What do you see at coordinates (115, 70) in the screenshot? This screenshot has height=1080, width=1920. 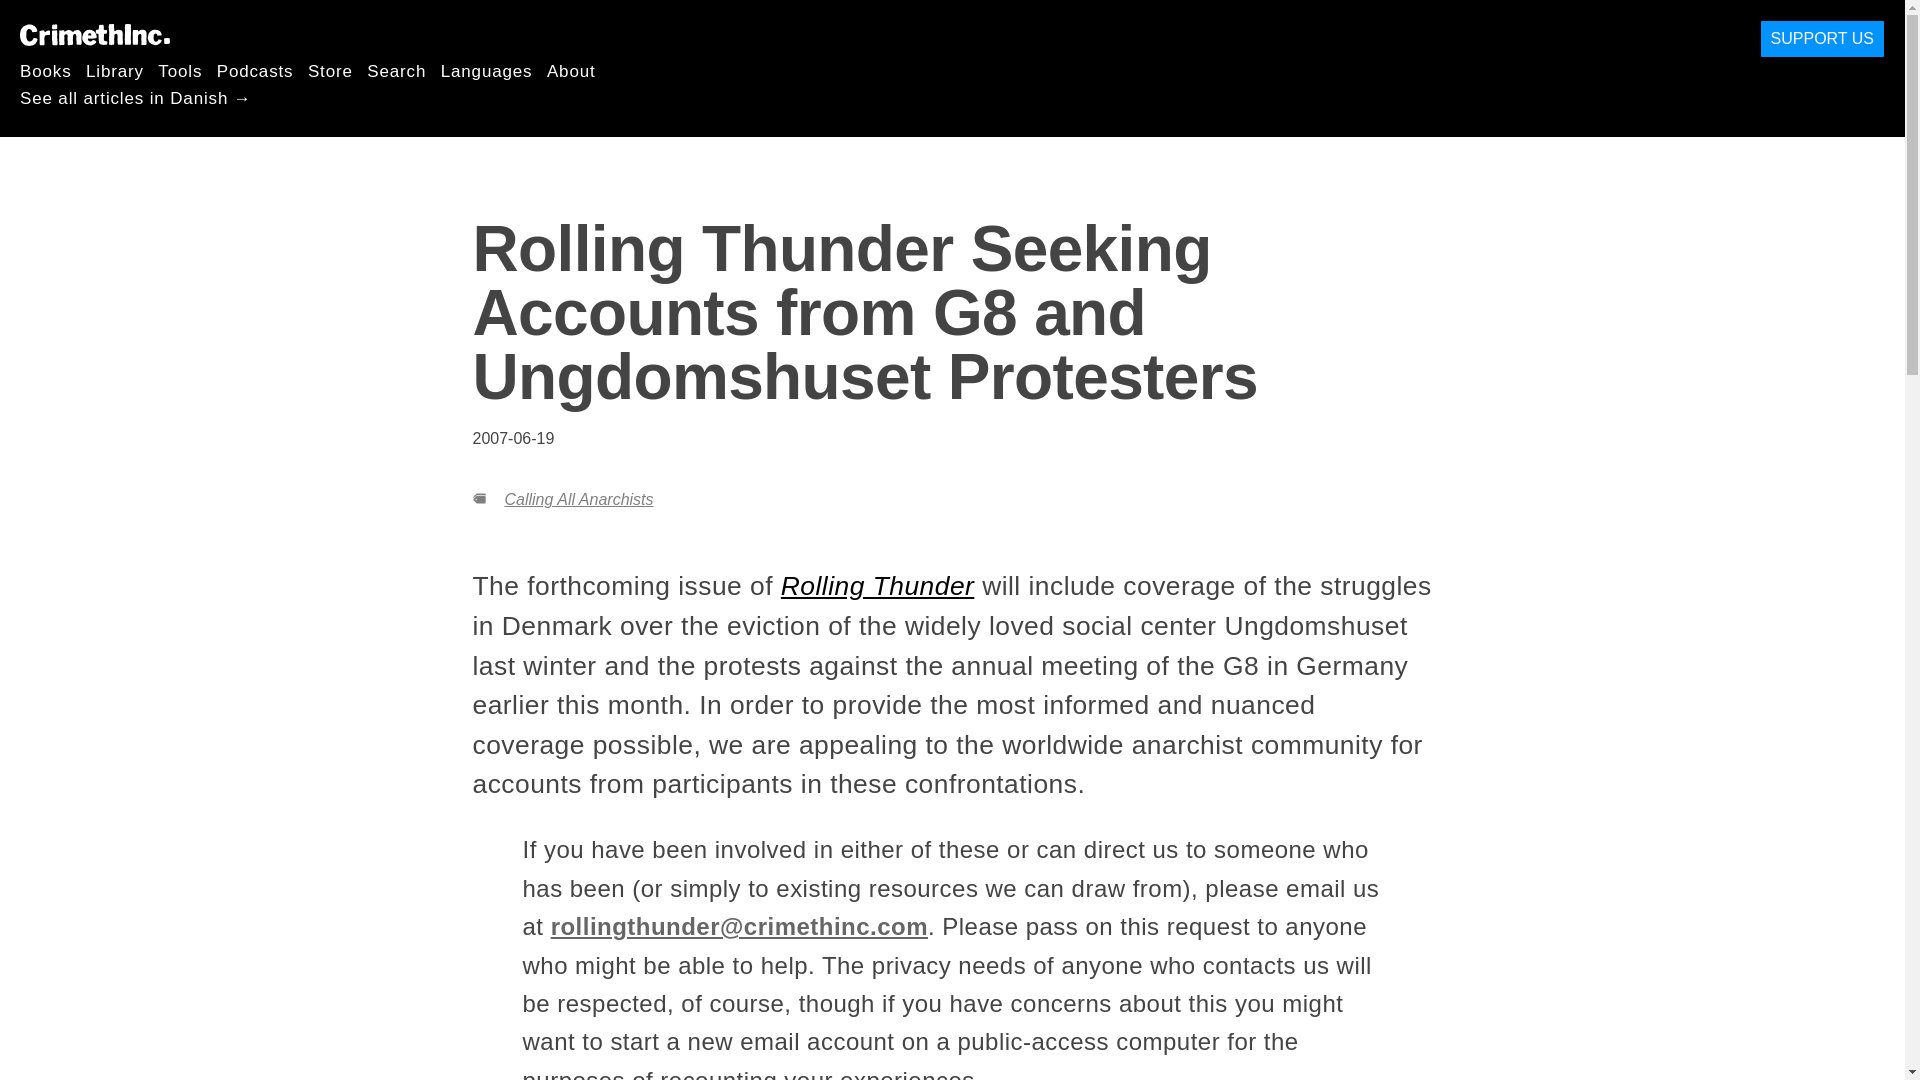 I see `Library` at bounding box center [115, 70].